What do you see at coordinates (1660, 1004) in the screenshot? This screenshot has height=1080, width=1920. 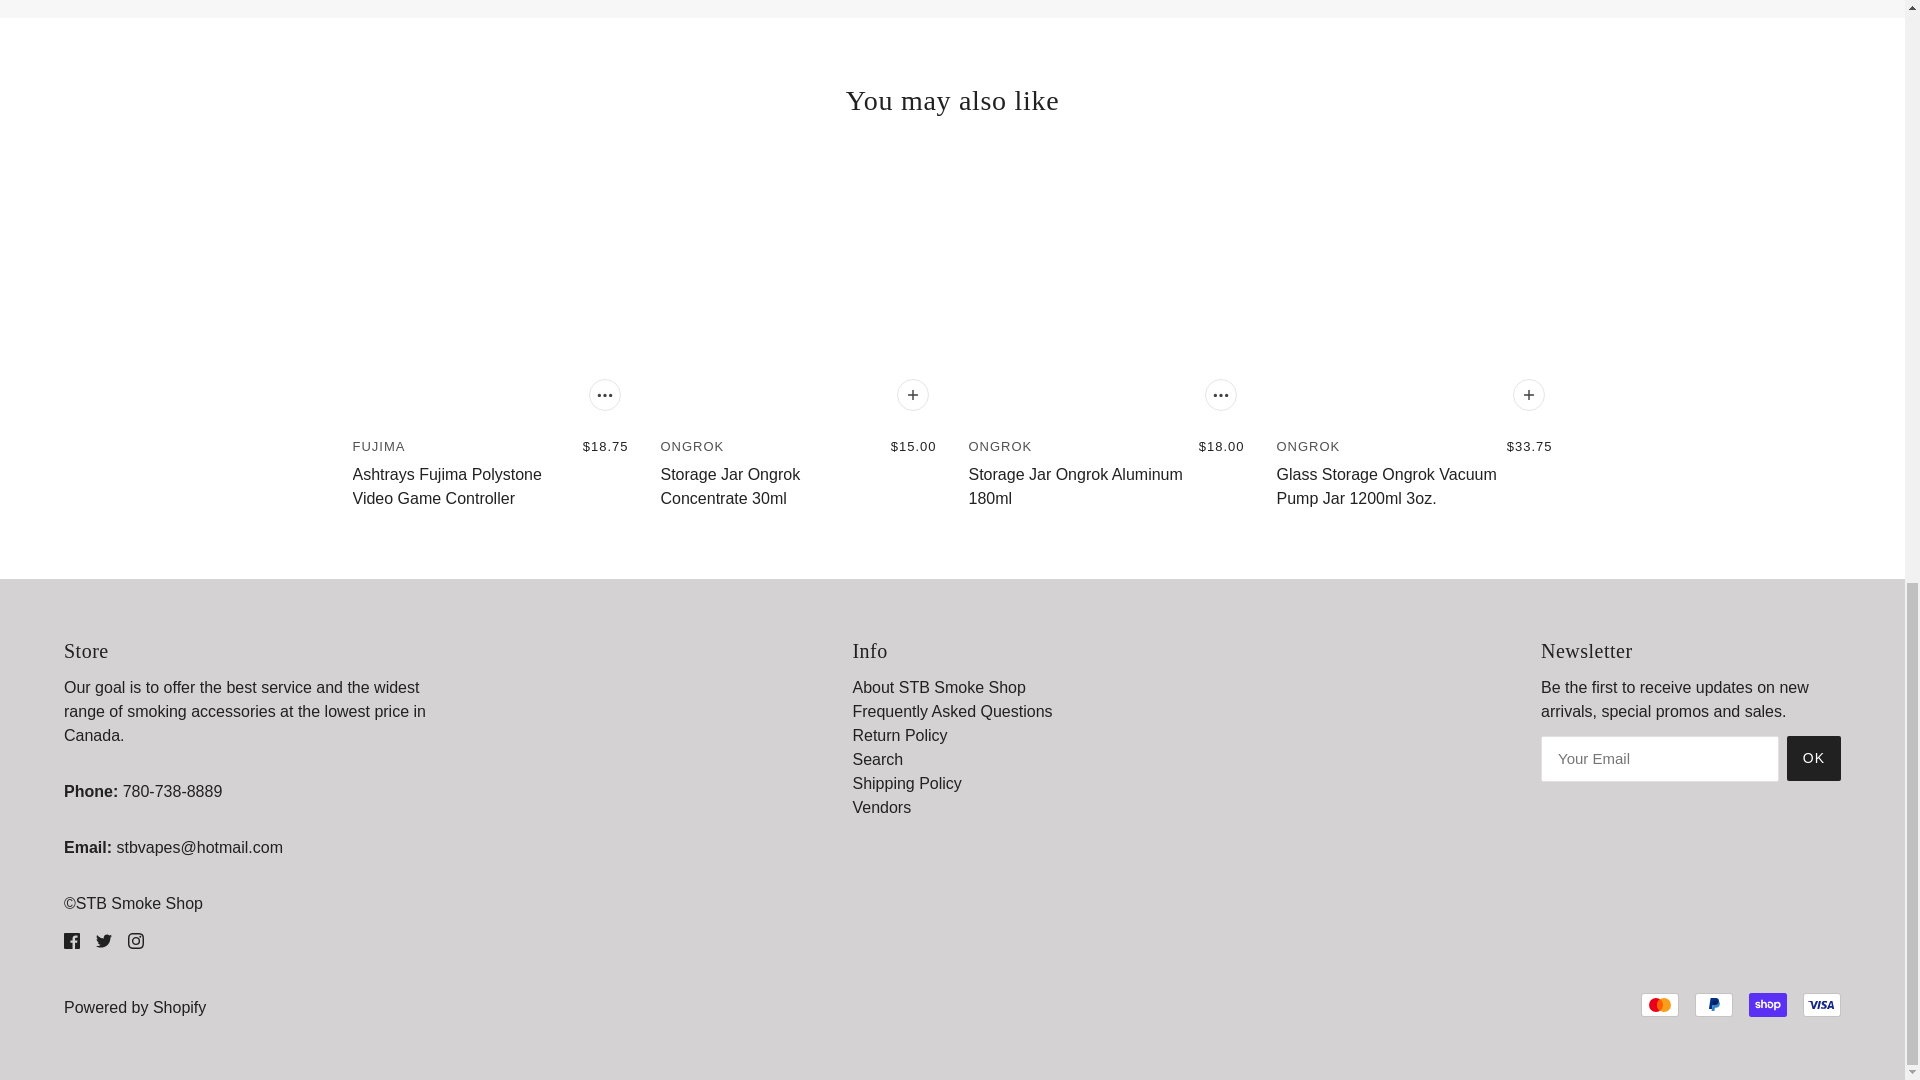 I see `Mastercard` at bounding box center [1660, 1004].